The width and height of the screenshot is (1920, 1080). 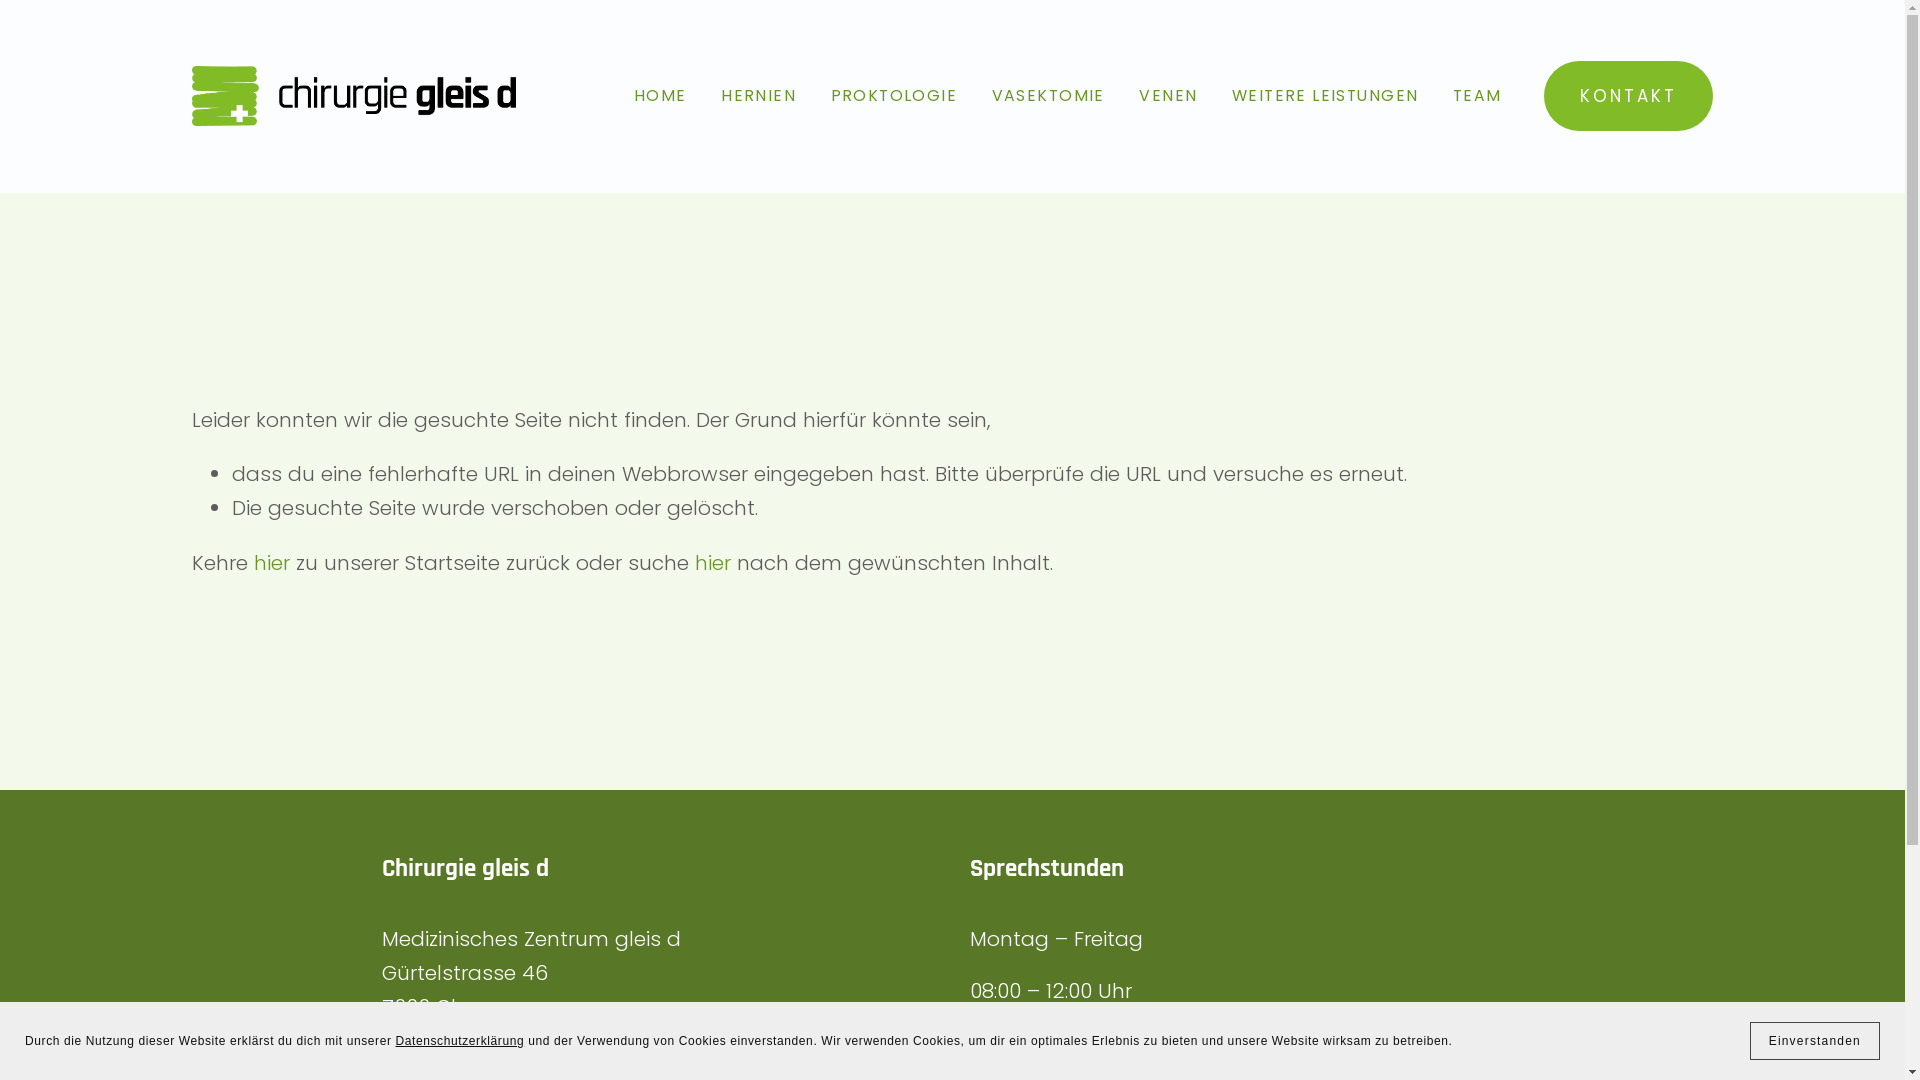 What do you see at coordinates (713, 563) in the screenshot?
I see `hier` at bounding box center [713, 563].